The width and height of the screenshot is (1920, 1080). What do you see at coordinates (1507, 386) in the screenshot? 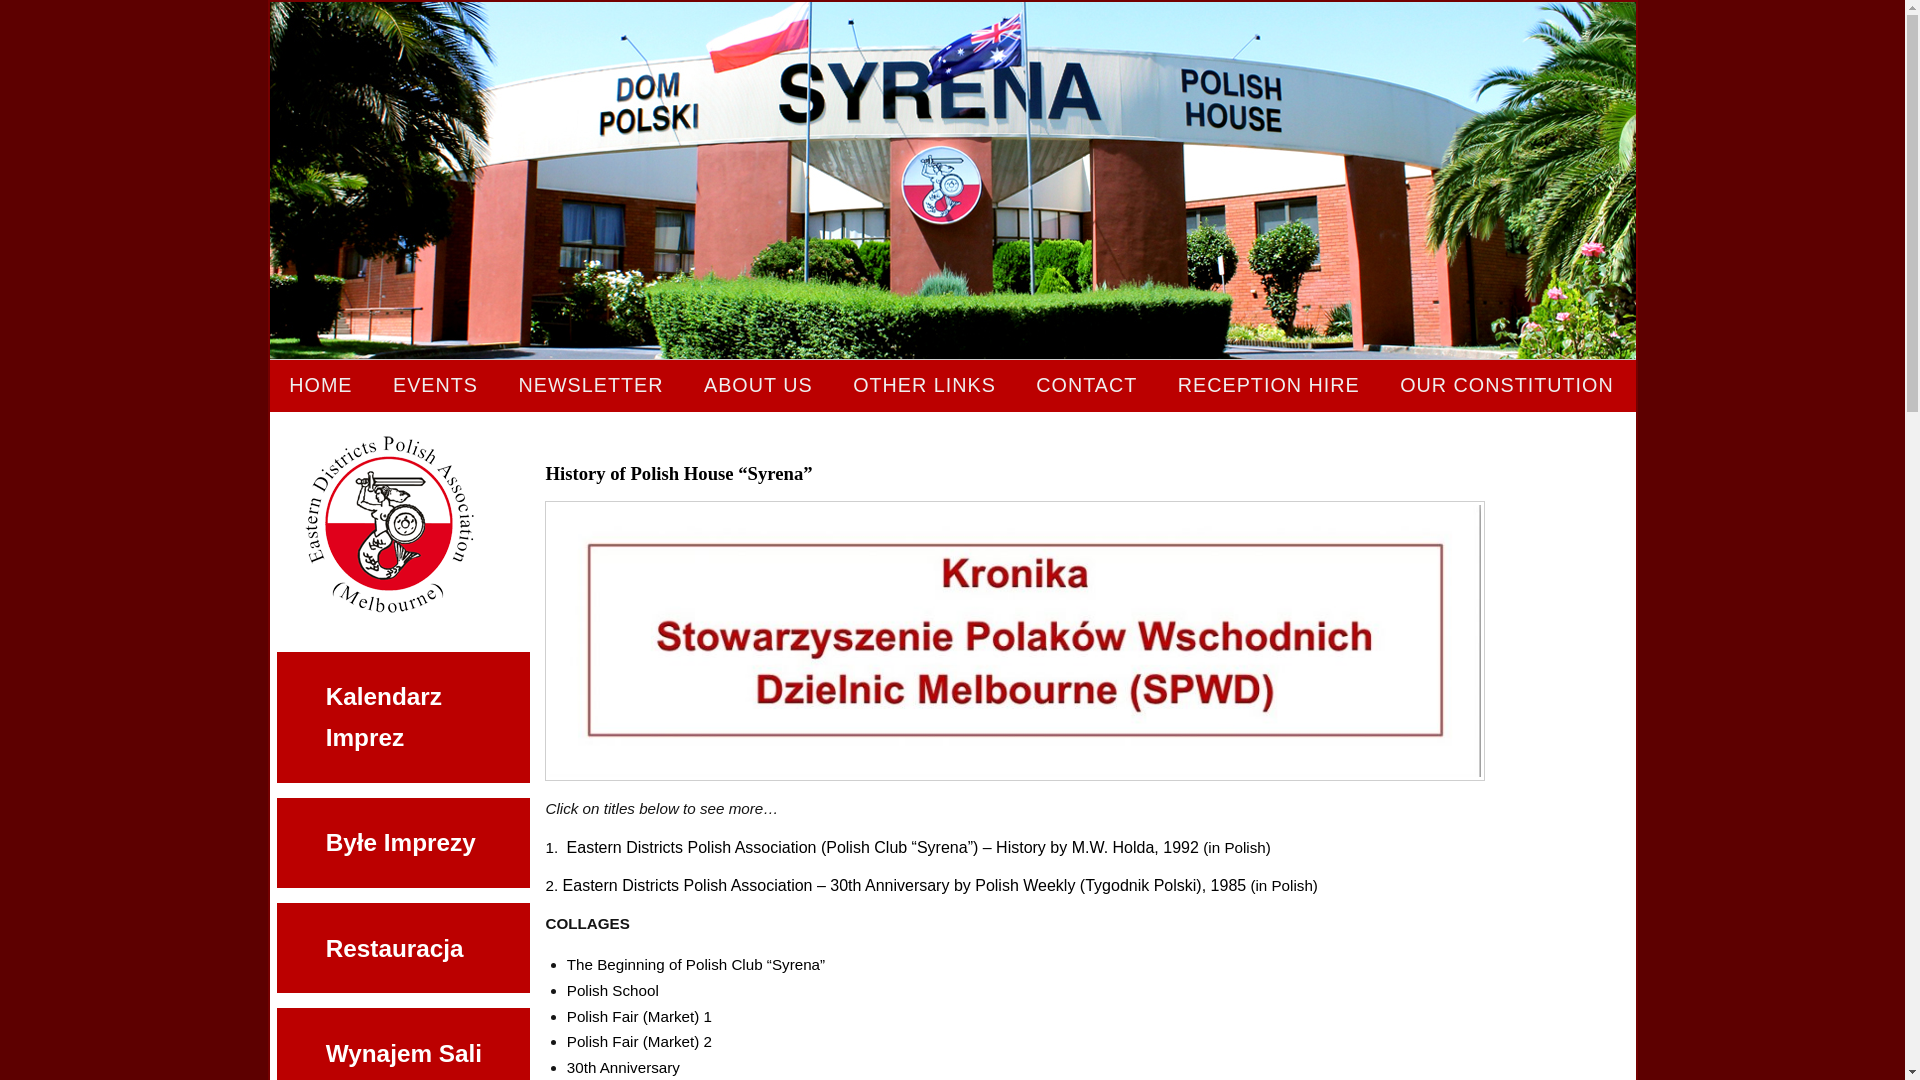
I see `OUR CONSTITUTION` at bounding box center [1507, 386].